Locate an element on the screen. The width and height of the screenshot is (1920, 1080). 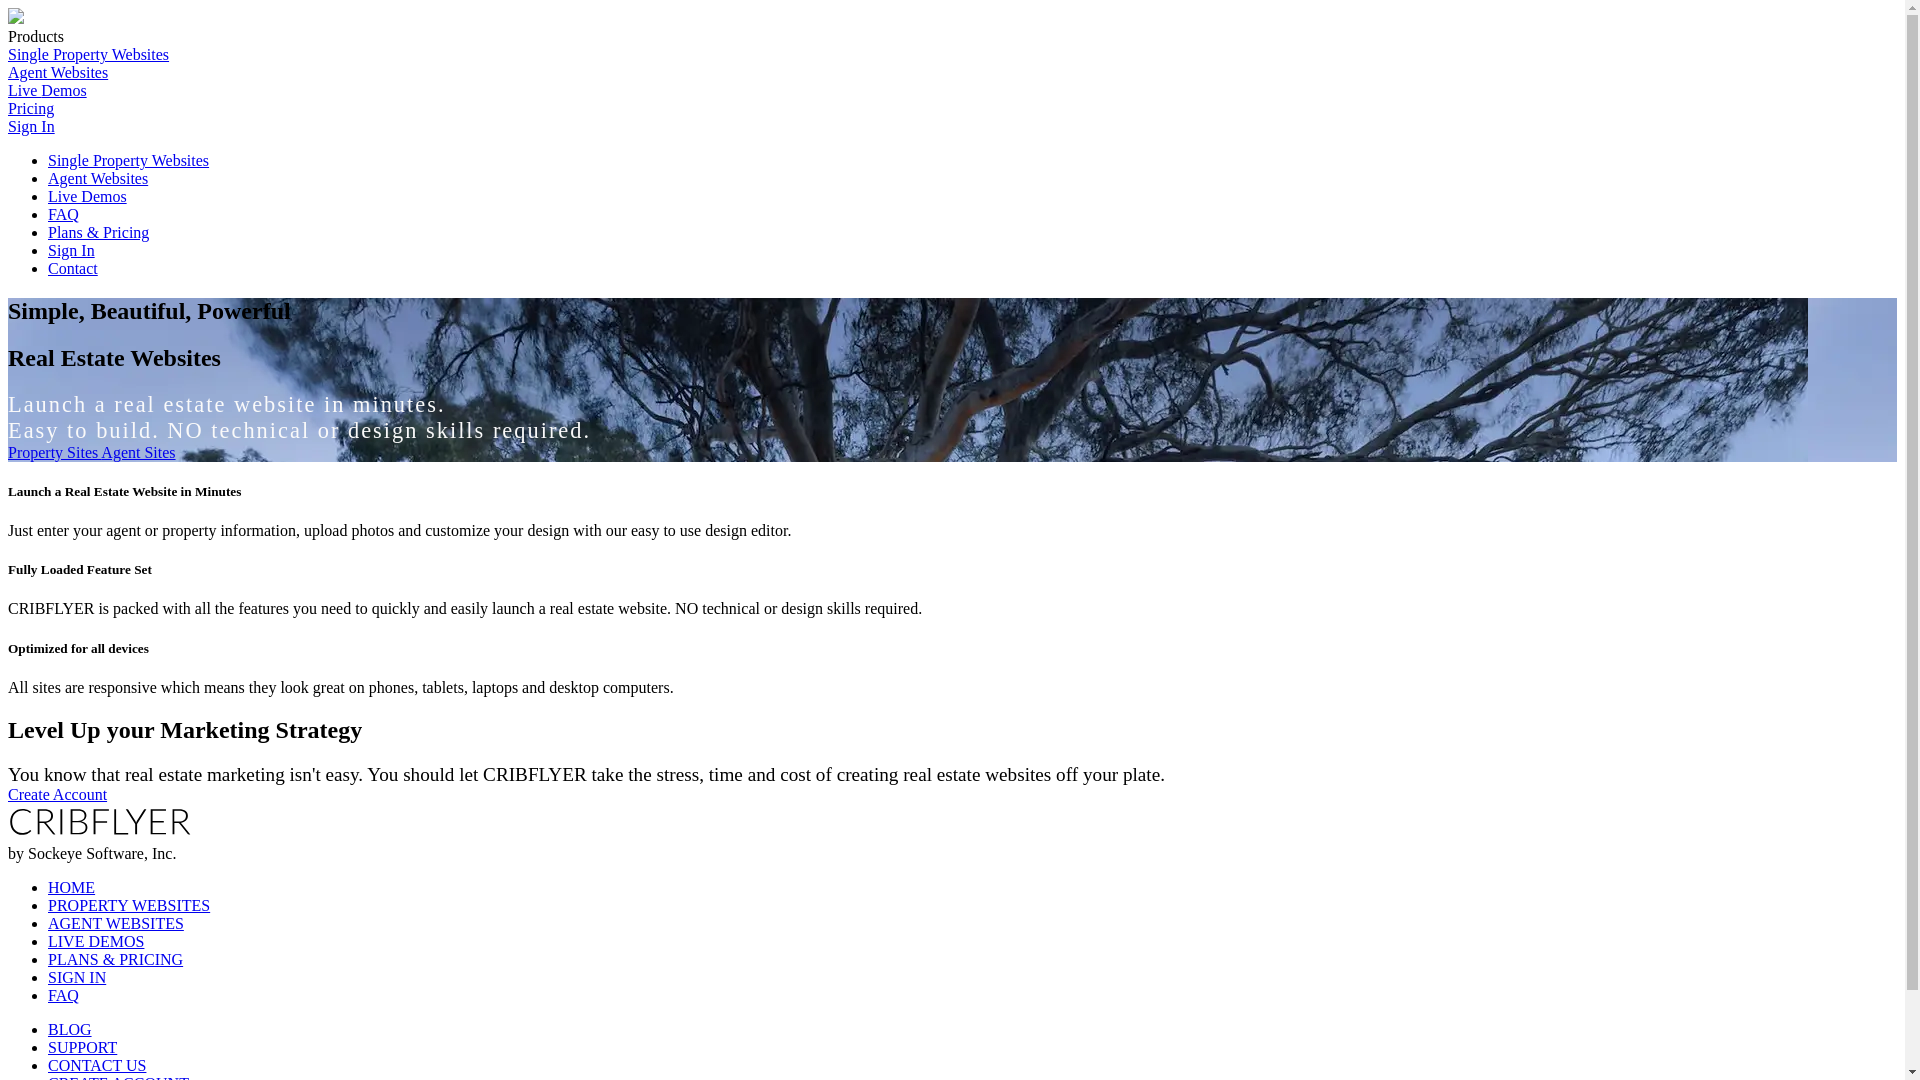
Sign In is located at coordinates (32, 126).